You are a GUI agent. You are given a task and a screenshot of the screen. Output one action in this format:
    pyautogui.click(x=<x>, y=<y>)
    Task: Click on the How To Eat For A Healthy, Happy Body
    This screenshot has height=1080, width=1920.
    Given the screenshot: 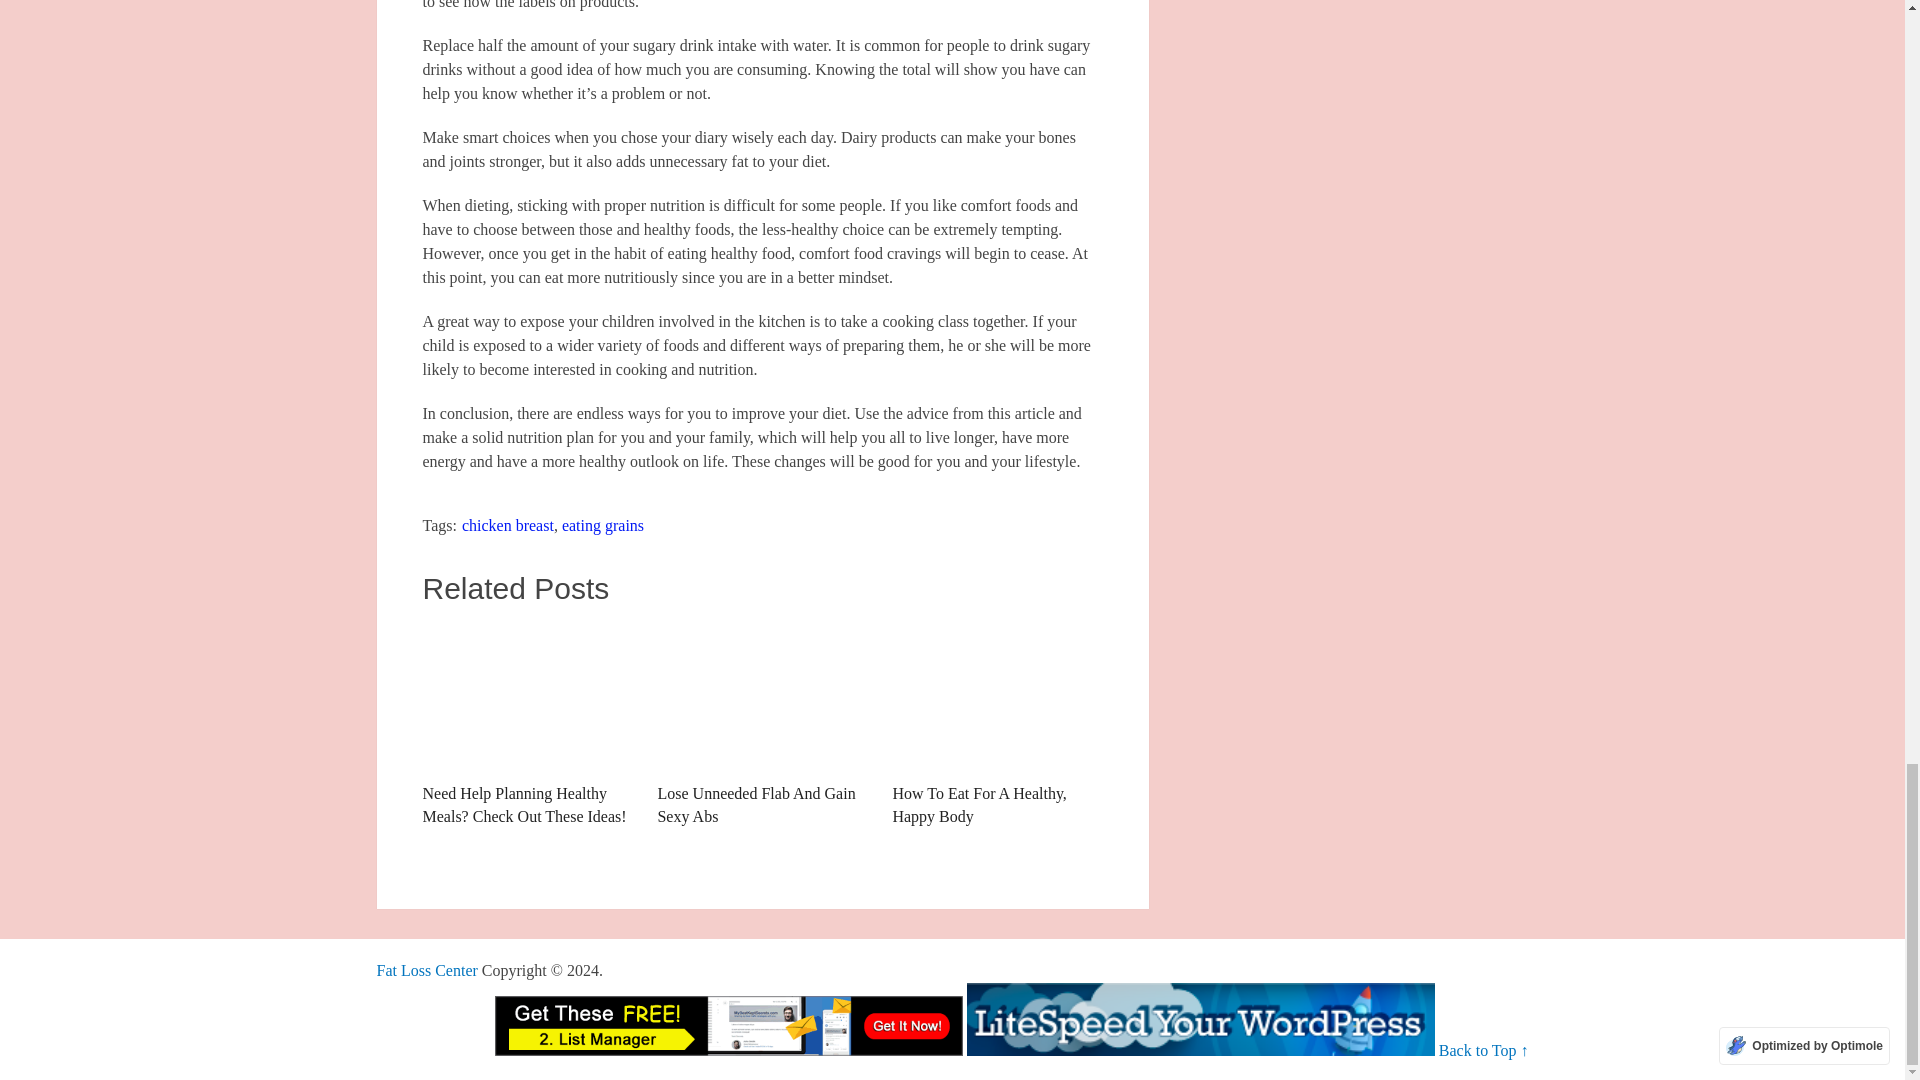 What is the action you would take?
    pyautogui.click(x=997, y=697)
    